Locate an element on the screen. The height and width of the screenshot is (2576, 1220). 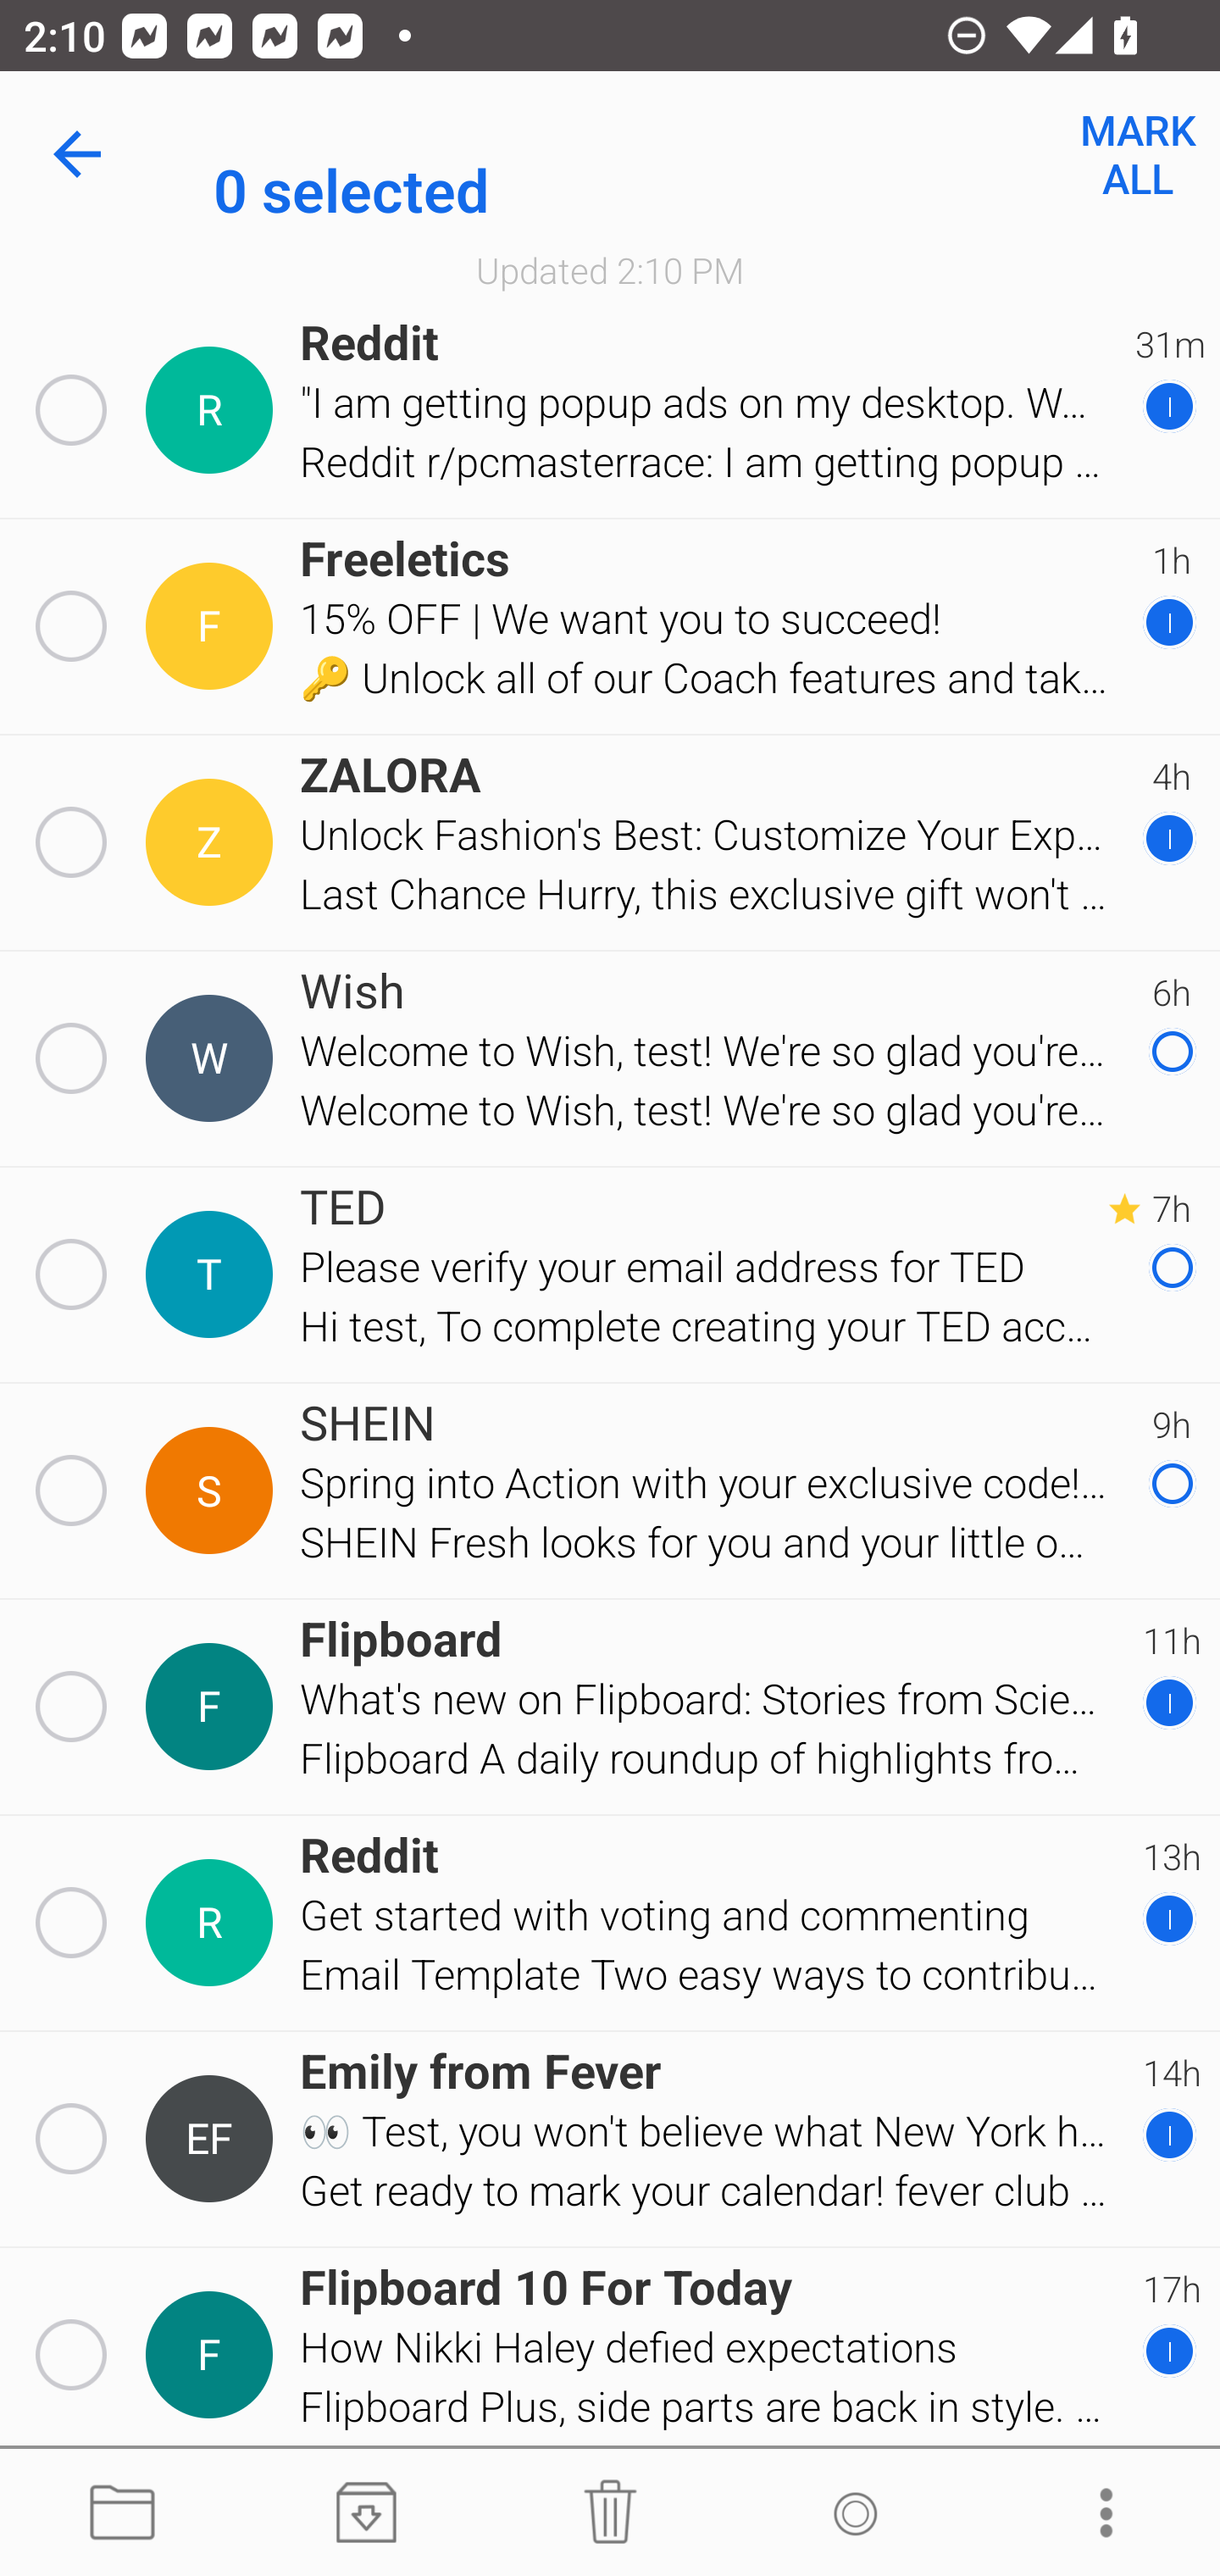
Contact Details is located at coordinates (213, 1490).